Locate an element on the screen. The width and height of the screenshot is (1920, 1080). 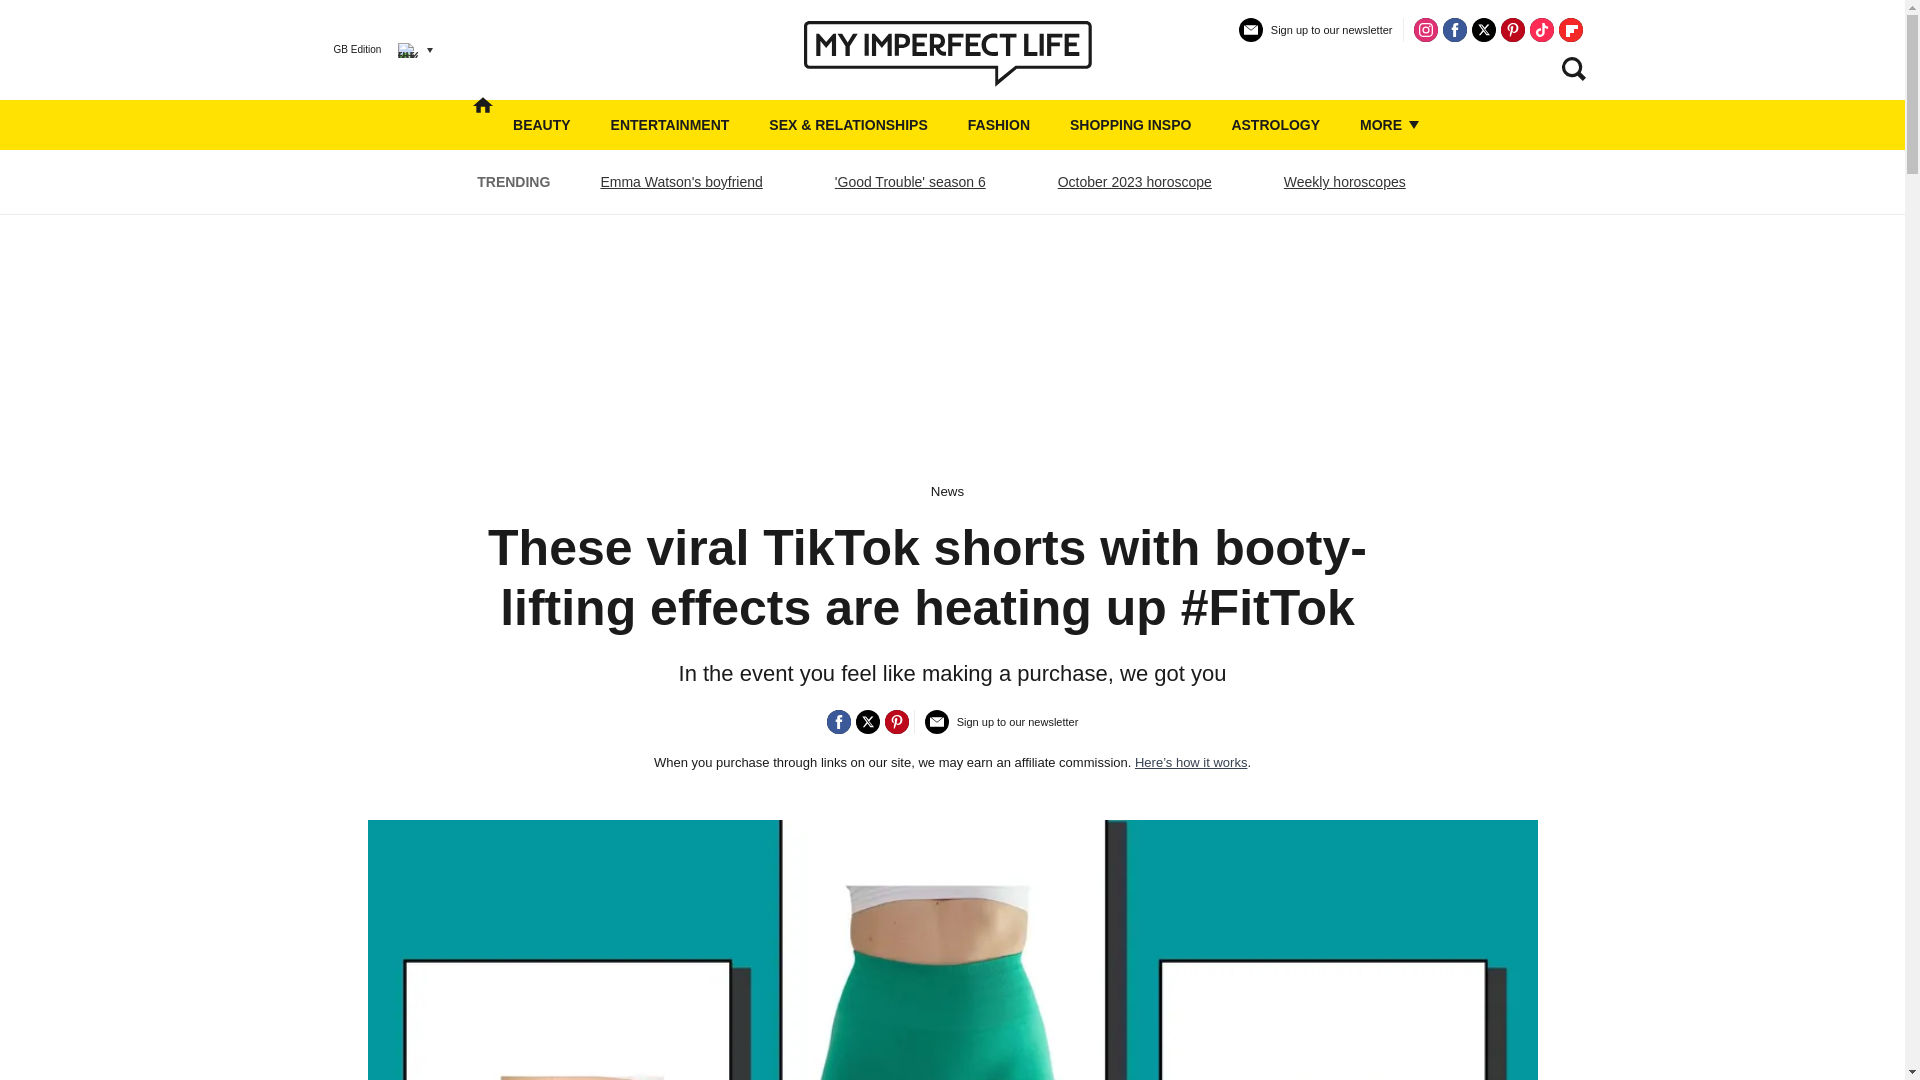
Sign up to our newsletter is located at coordinates (1002, 729).